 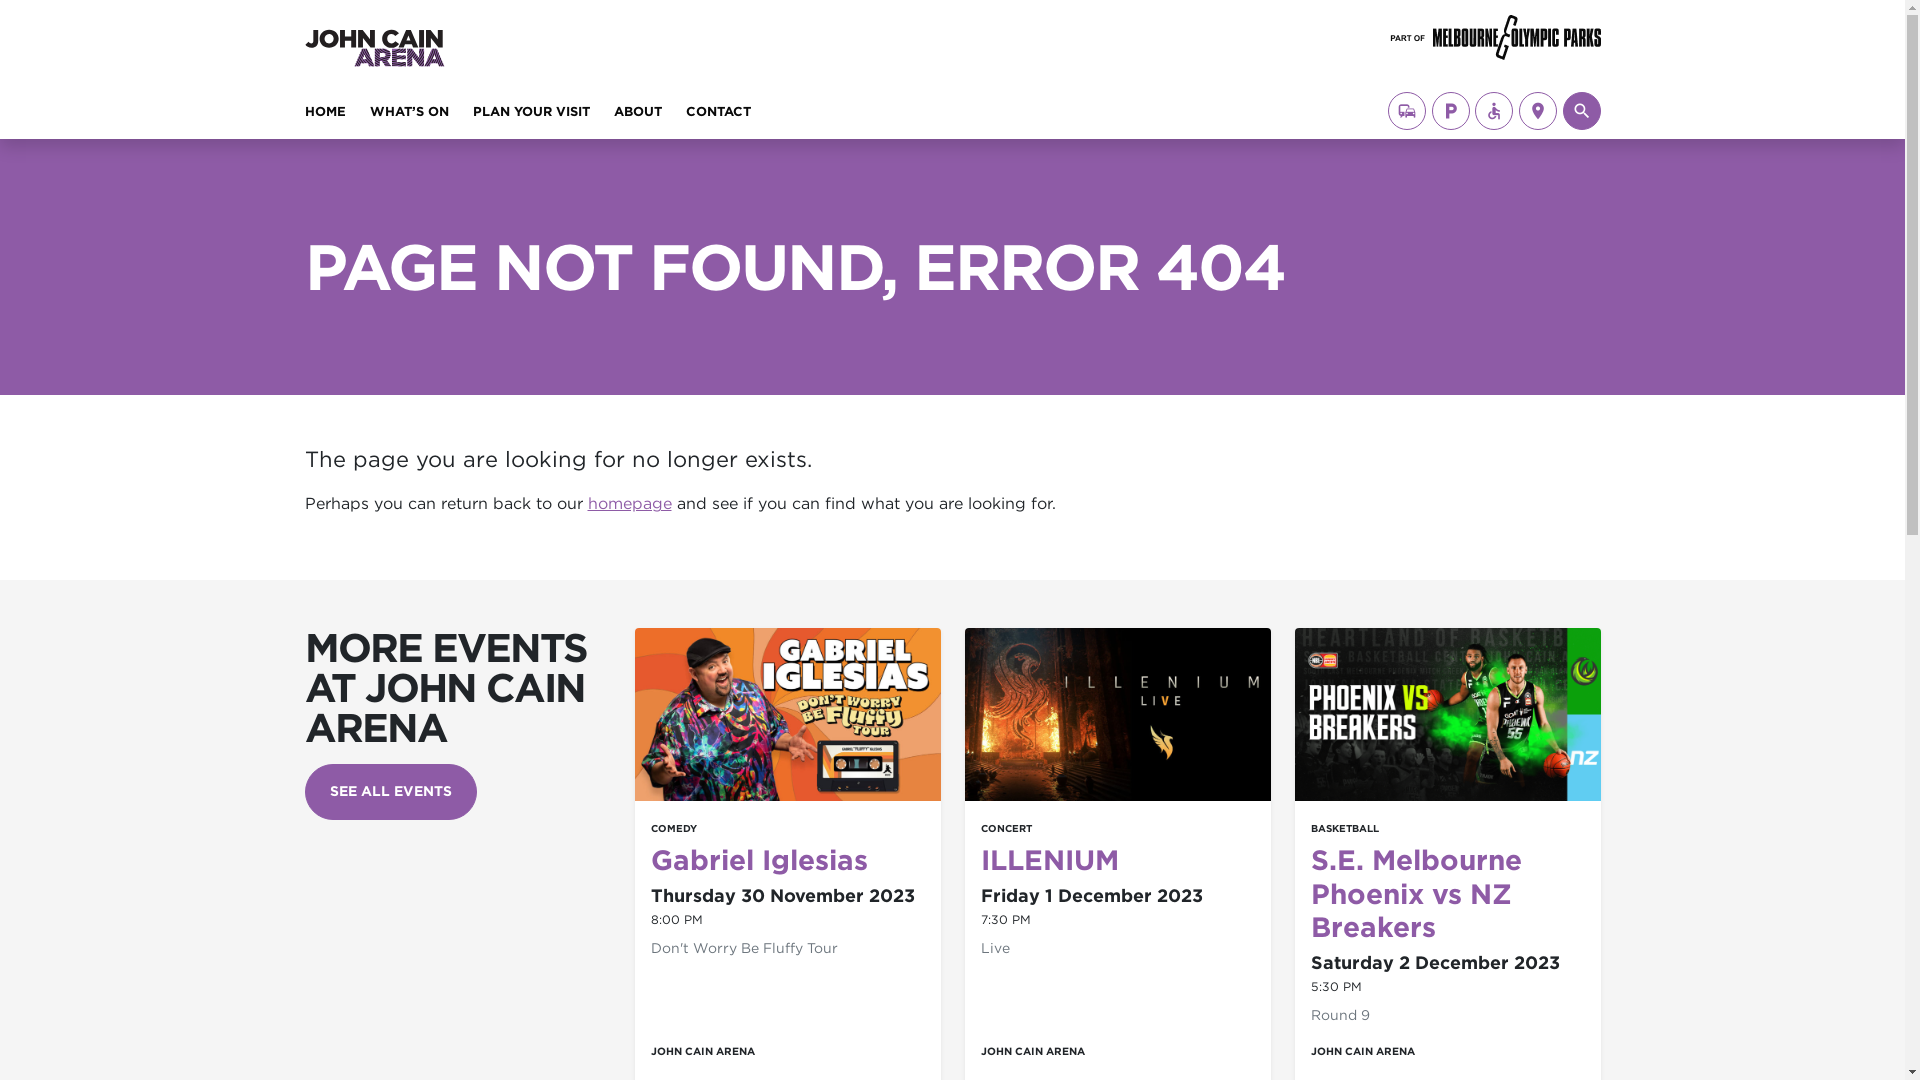 What do you see at coordinates (1416, 894) in the screenshot?
I see `S.E. Melbourne Phoenix vs NZ Breakers` at bounding box center [1416, 894].